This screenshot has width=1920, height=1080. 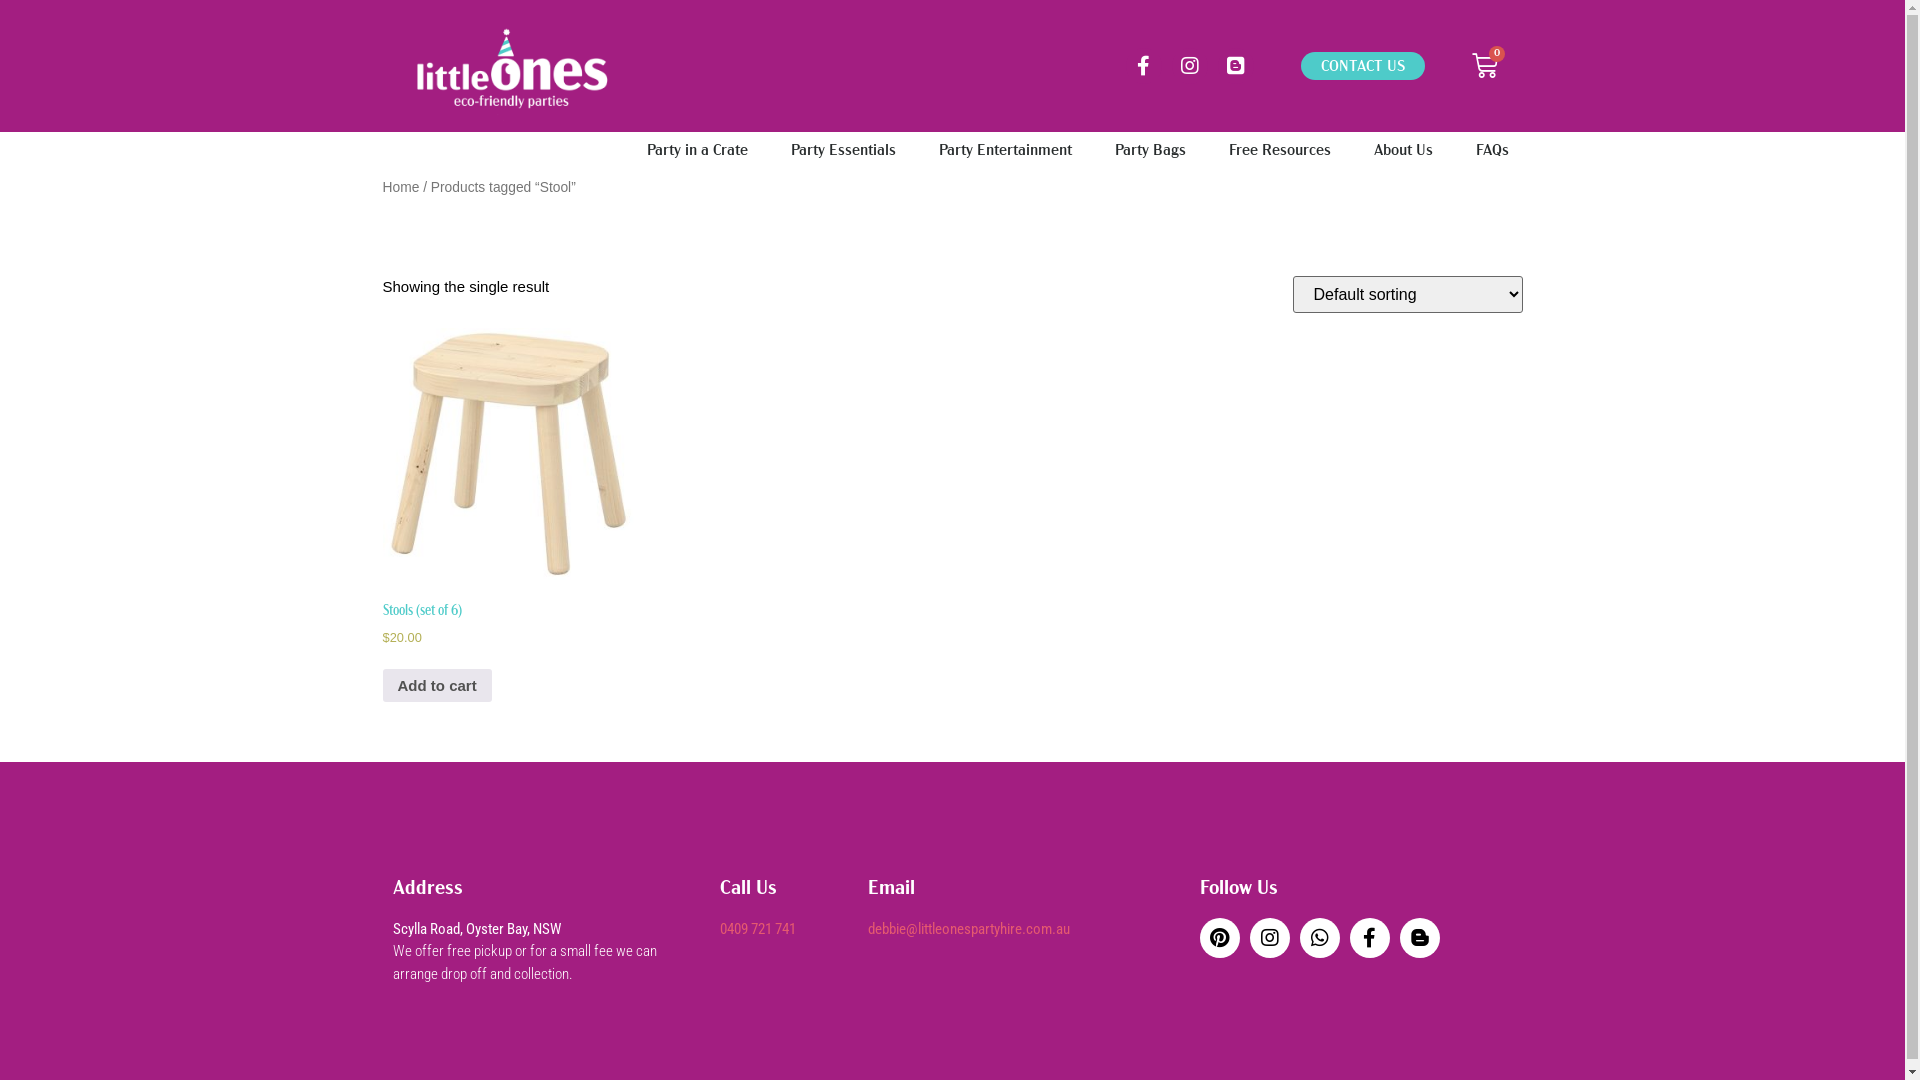 What do you see at coordinates (1279, 150) in the screenshot?
I see `Free Resources` at bounding box center [1279, 150].